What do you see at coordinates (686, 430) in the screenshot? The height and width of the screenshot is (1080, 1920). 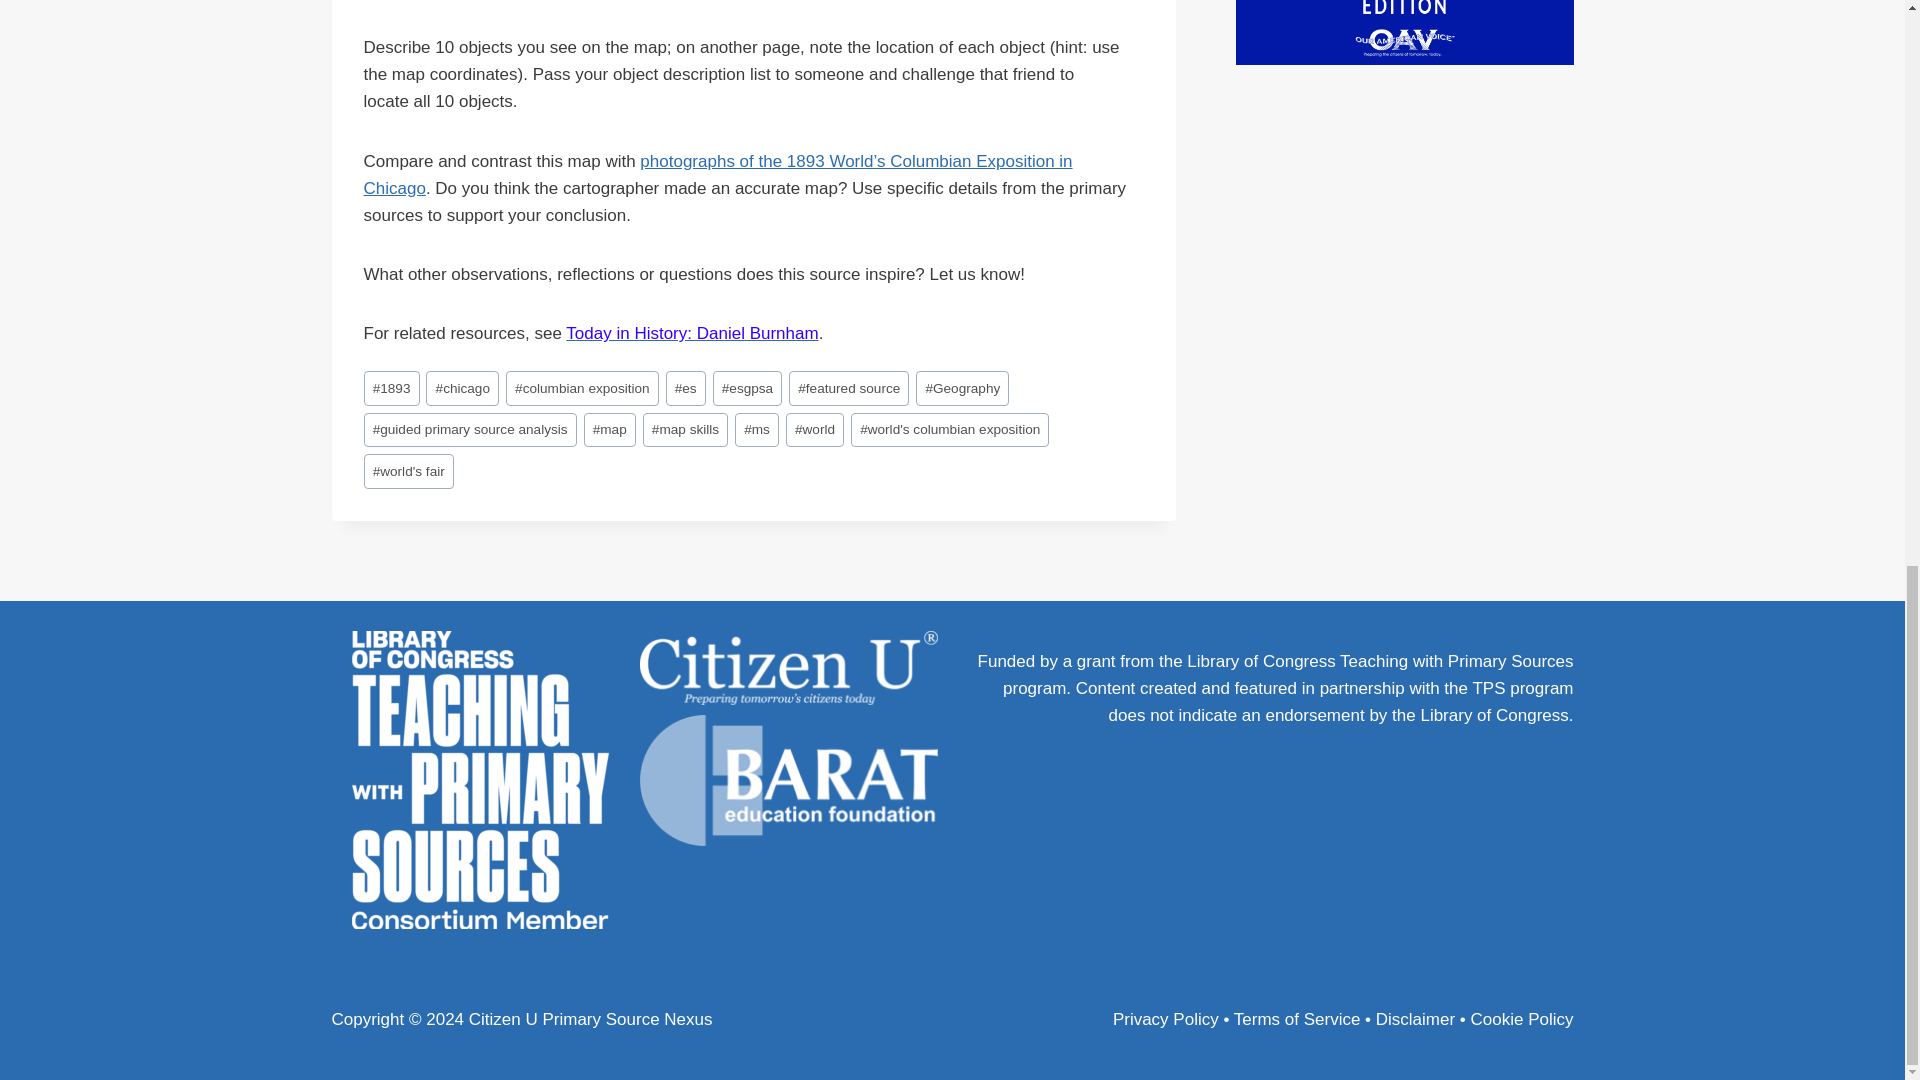 I see `map skills` at bounding box center [686, 430].